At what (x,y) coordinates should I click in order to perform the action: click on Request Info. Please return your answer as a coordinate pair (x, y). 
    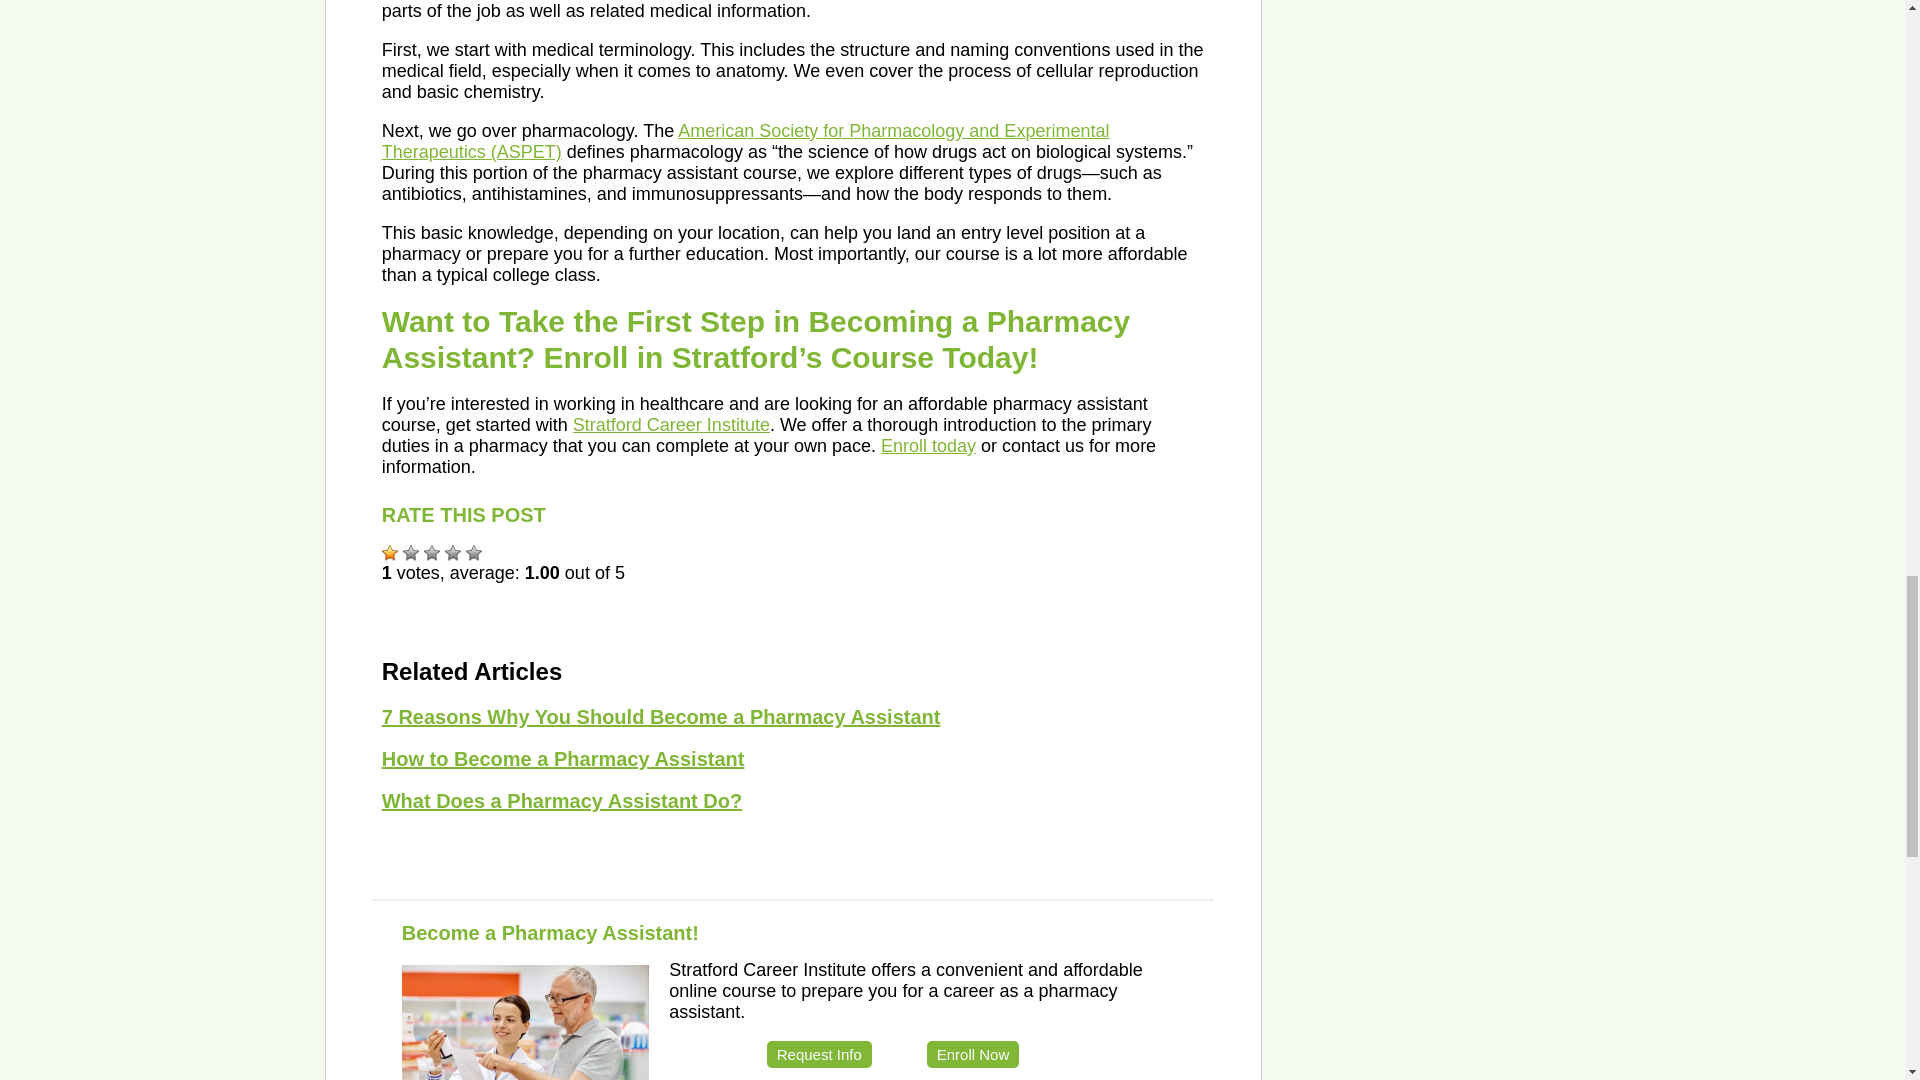
    Looking at the image, I should click on (818, 1054).